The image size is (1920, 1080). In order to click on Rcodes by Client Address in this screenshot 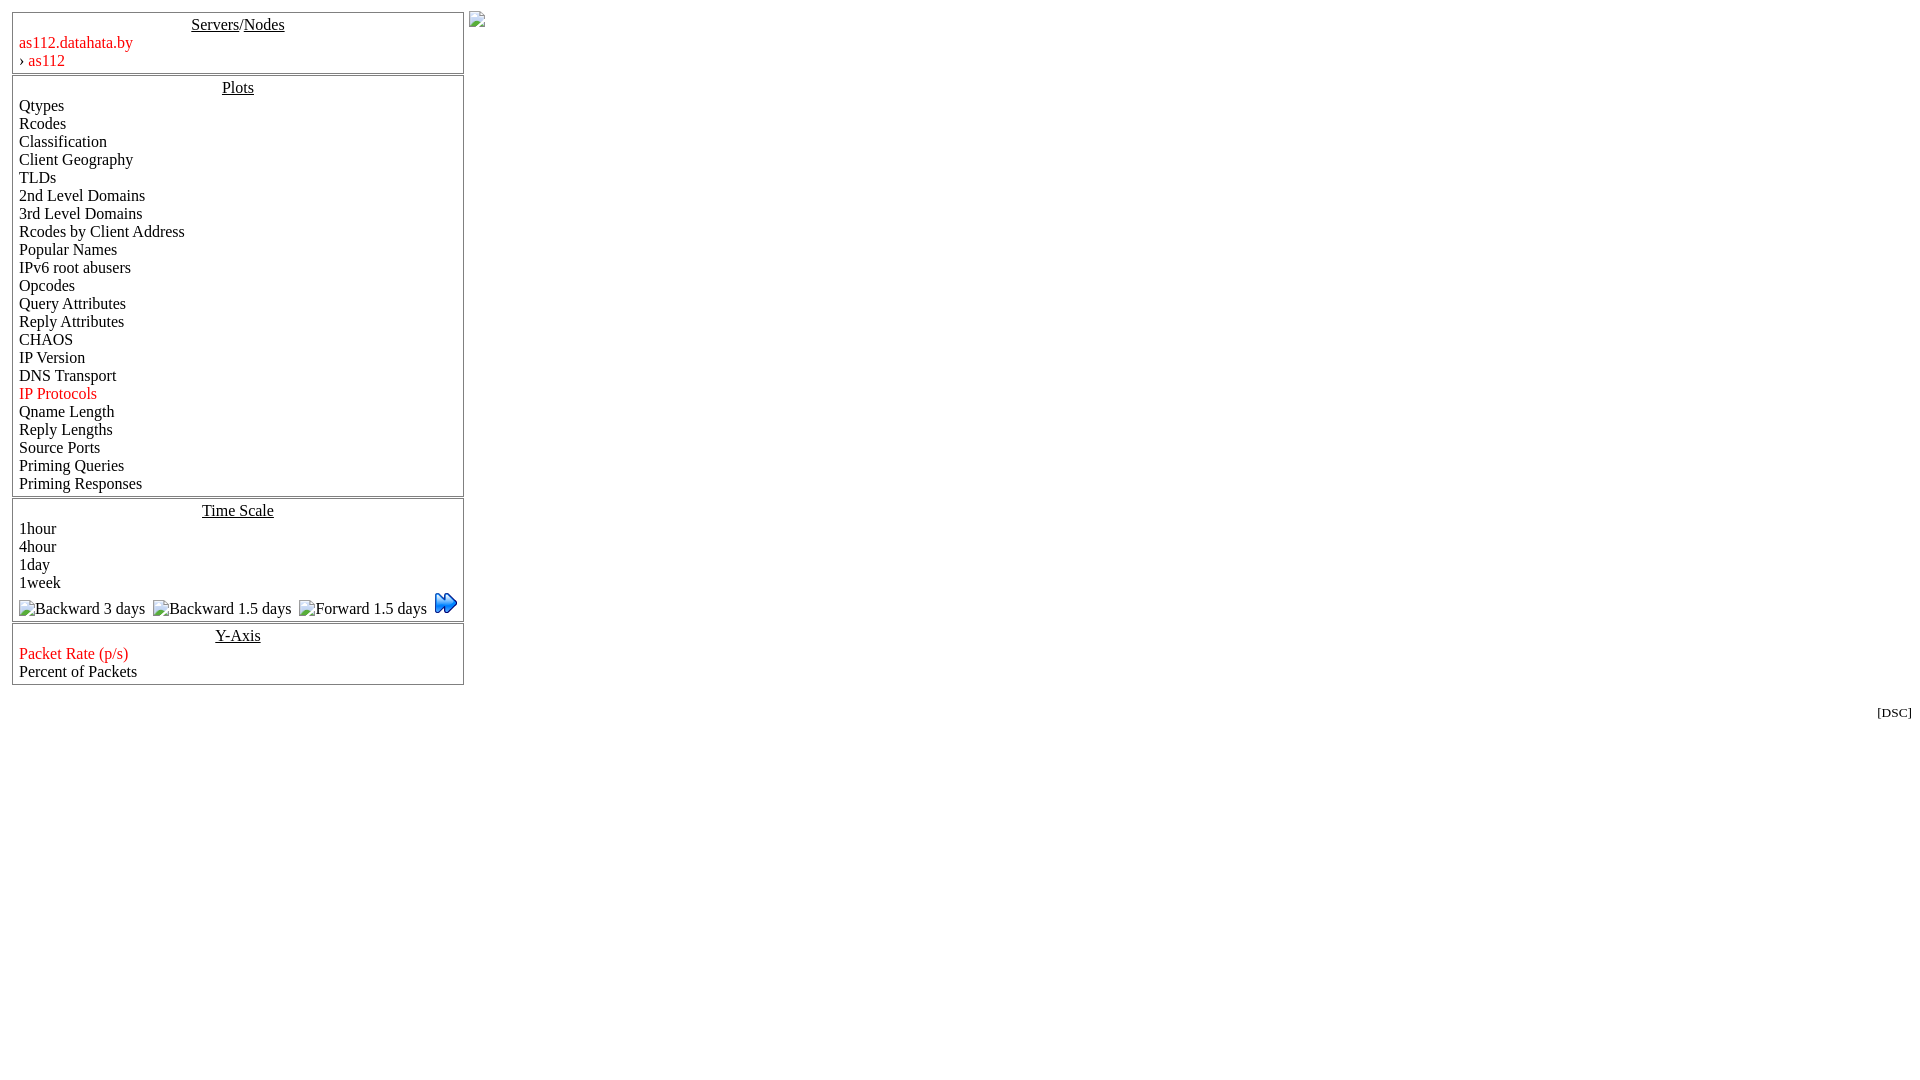, I will do `click(102, 232)`.